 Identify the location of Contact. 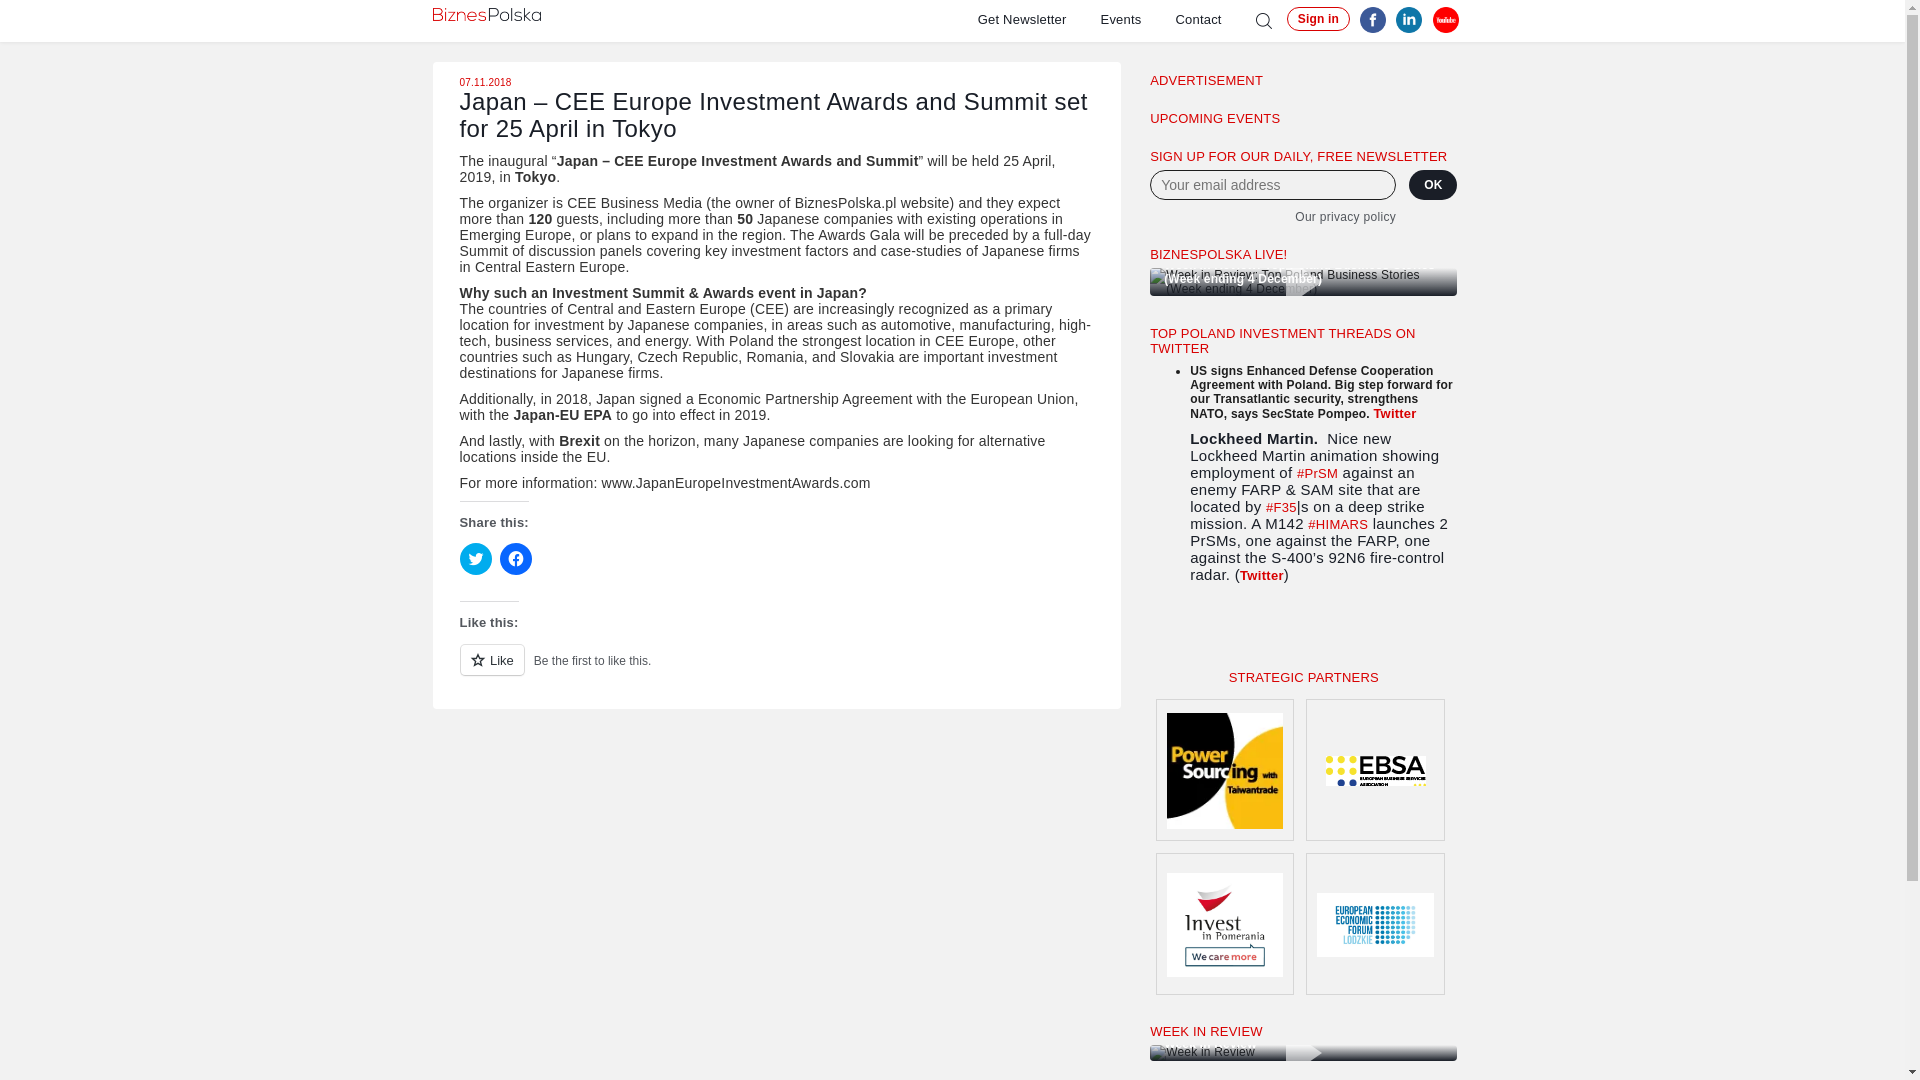
(1215, 19).